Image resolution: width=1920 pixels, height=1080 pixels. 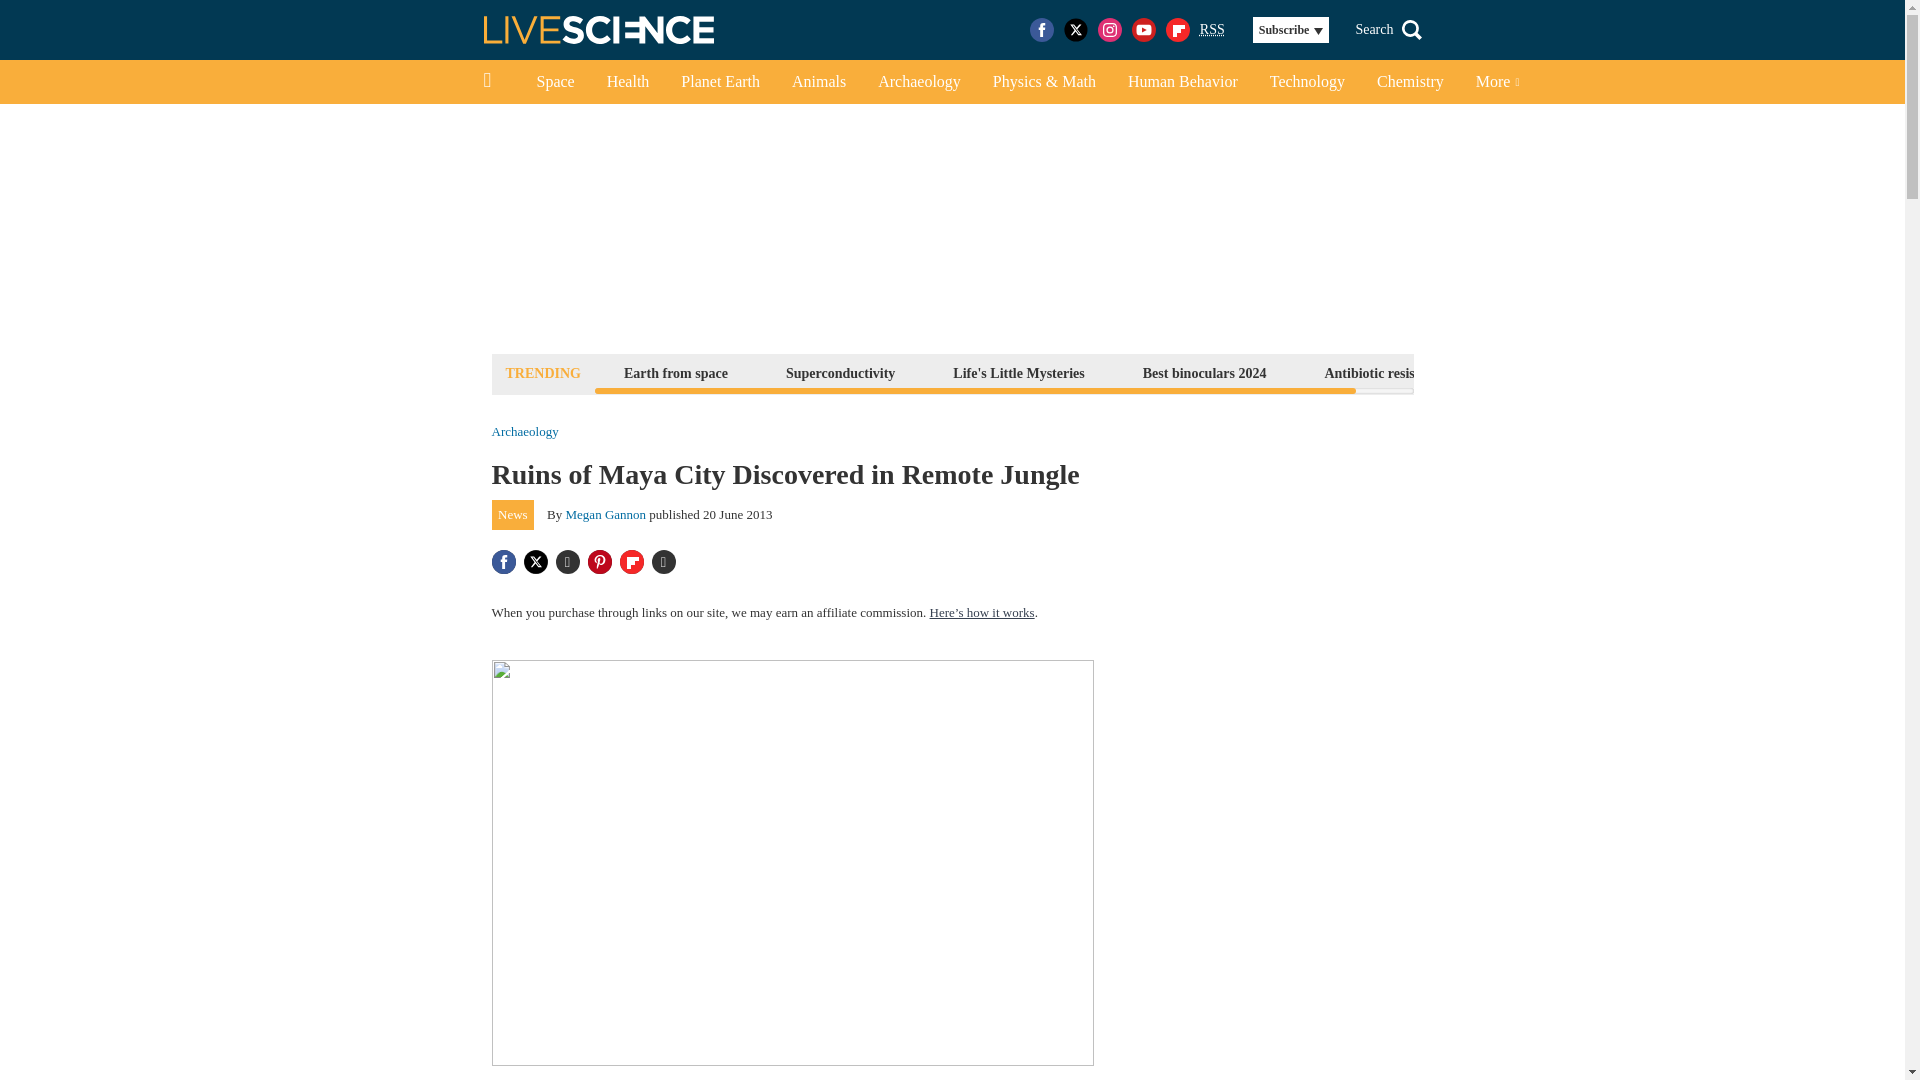 I want to click on Planet Earth, so click(x=720, y=82).